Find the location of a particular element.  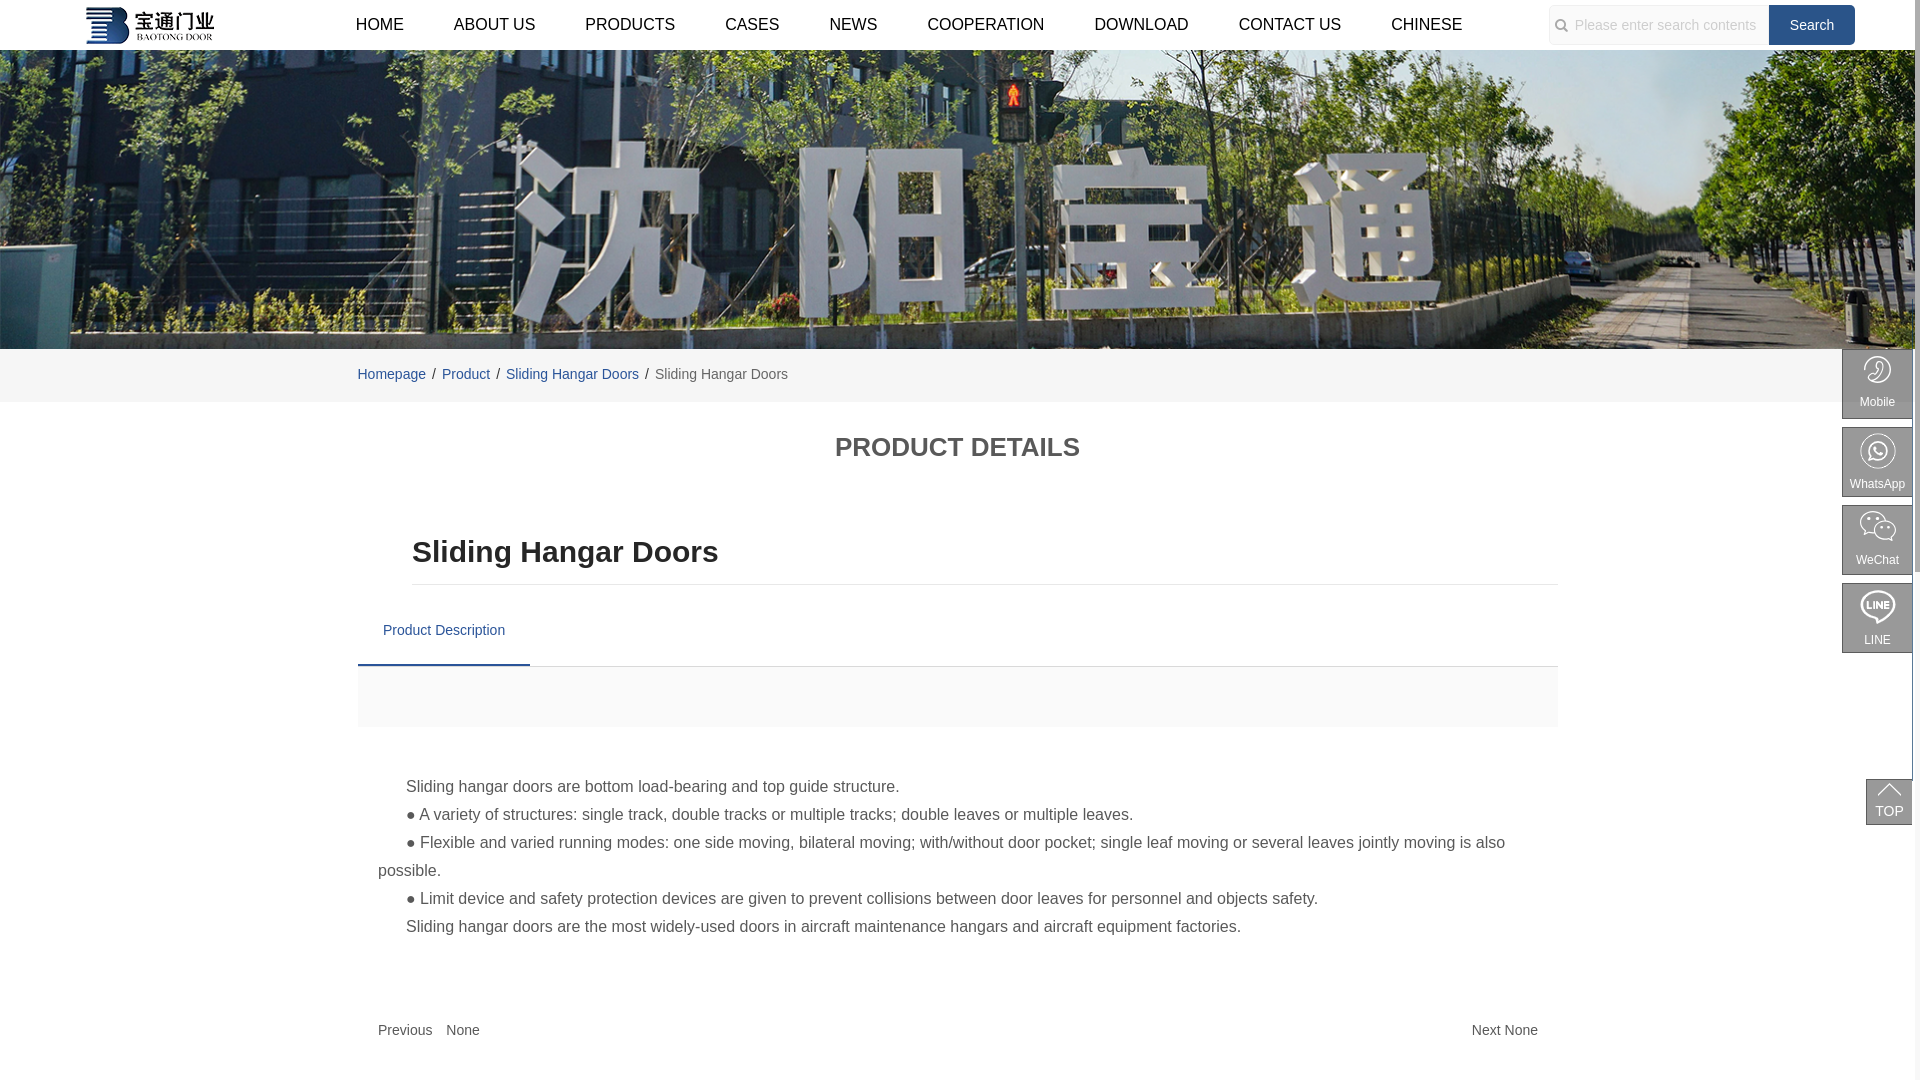

DOWNLOAD is located at coordinates (1141, 24).